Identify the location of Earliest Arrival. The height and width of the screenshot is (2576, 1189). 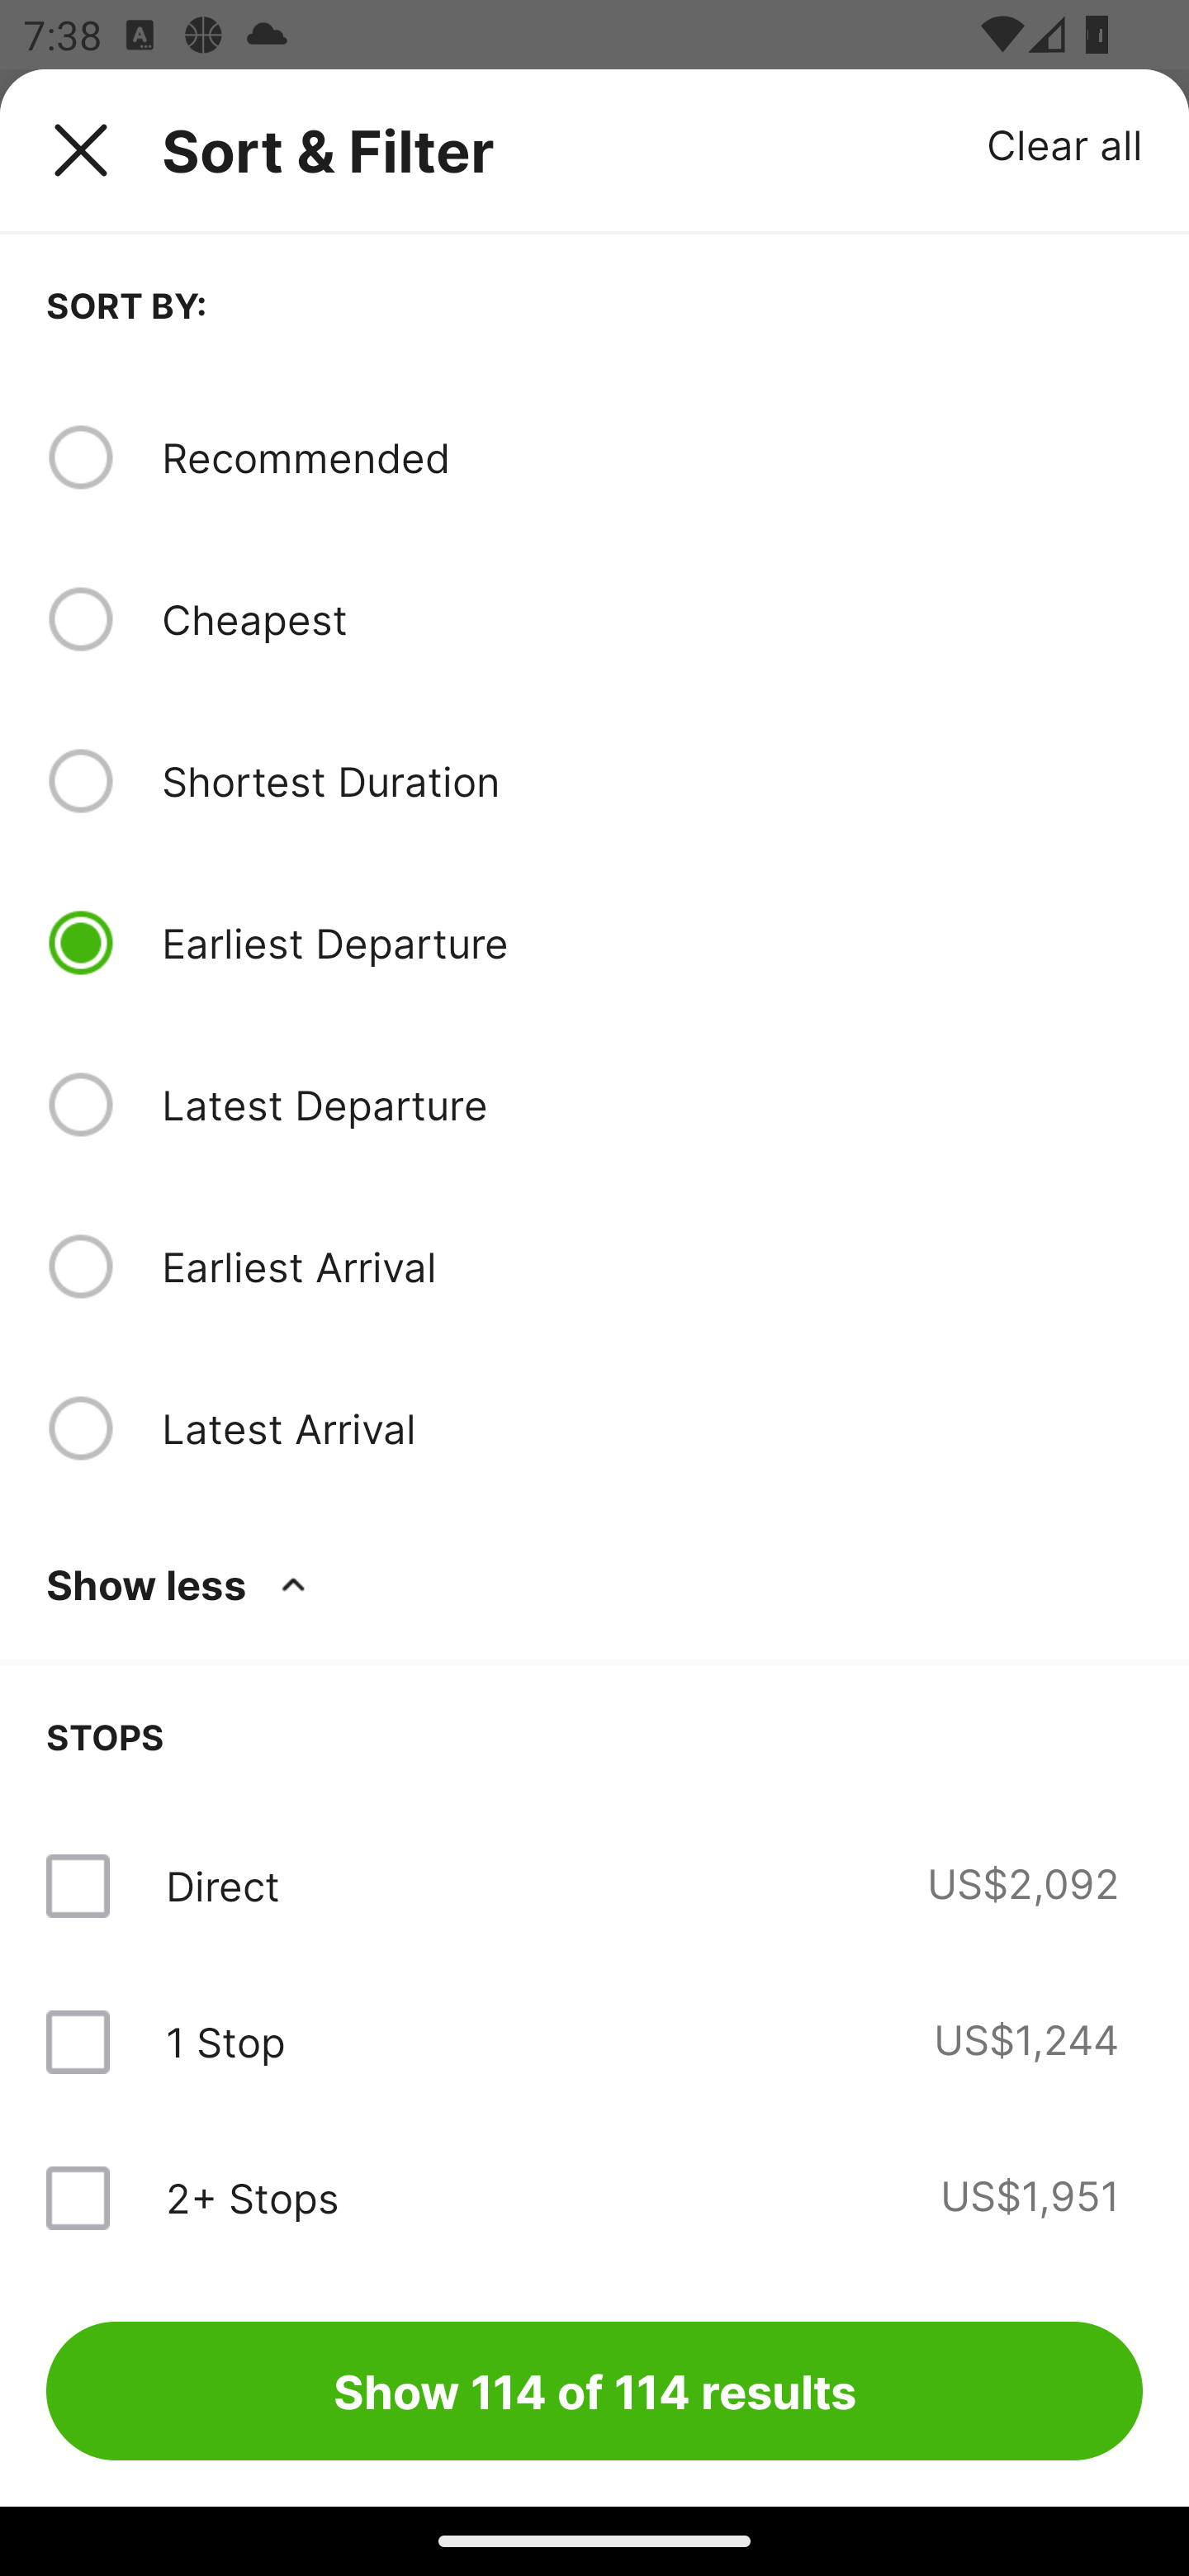
(651, 1266).